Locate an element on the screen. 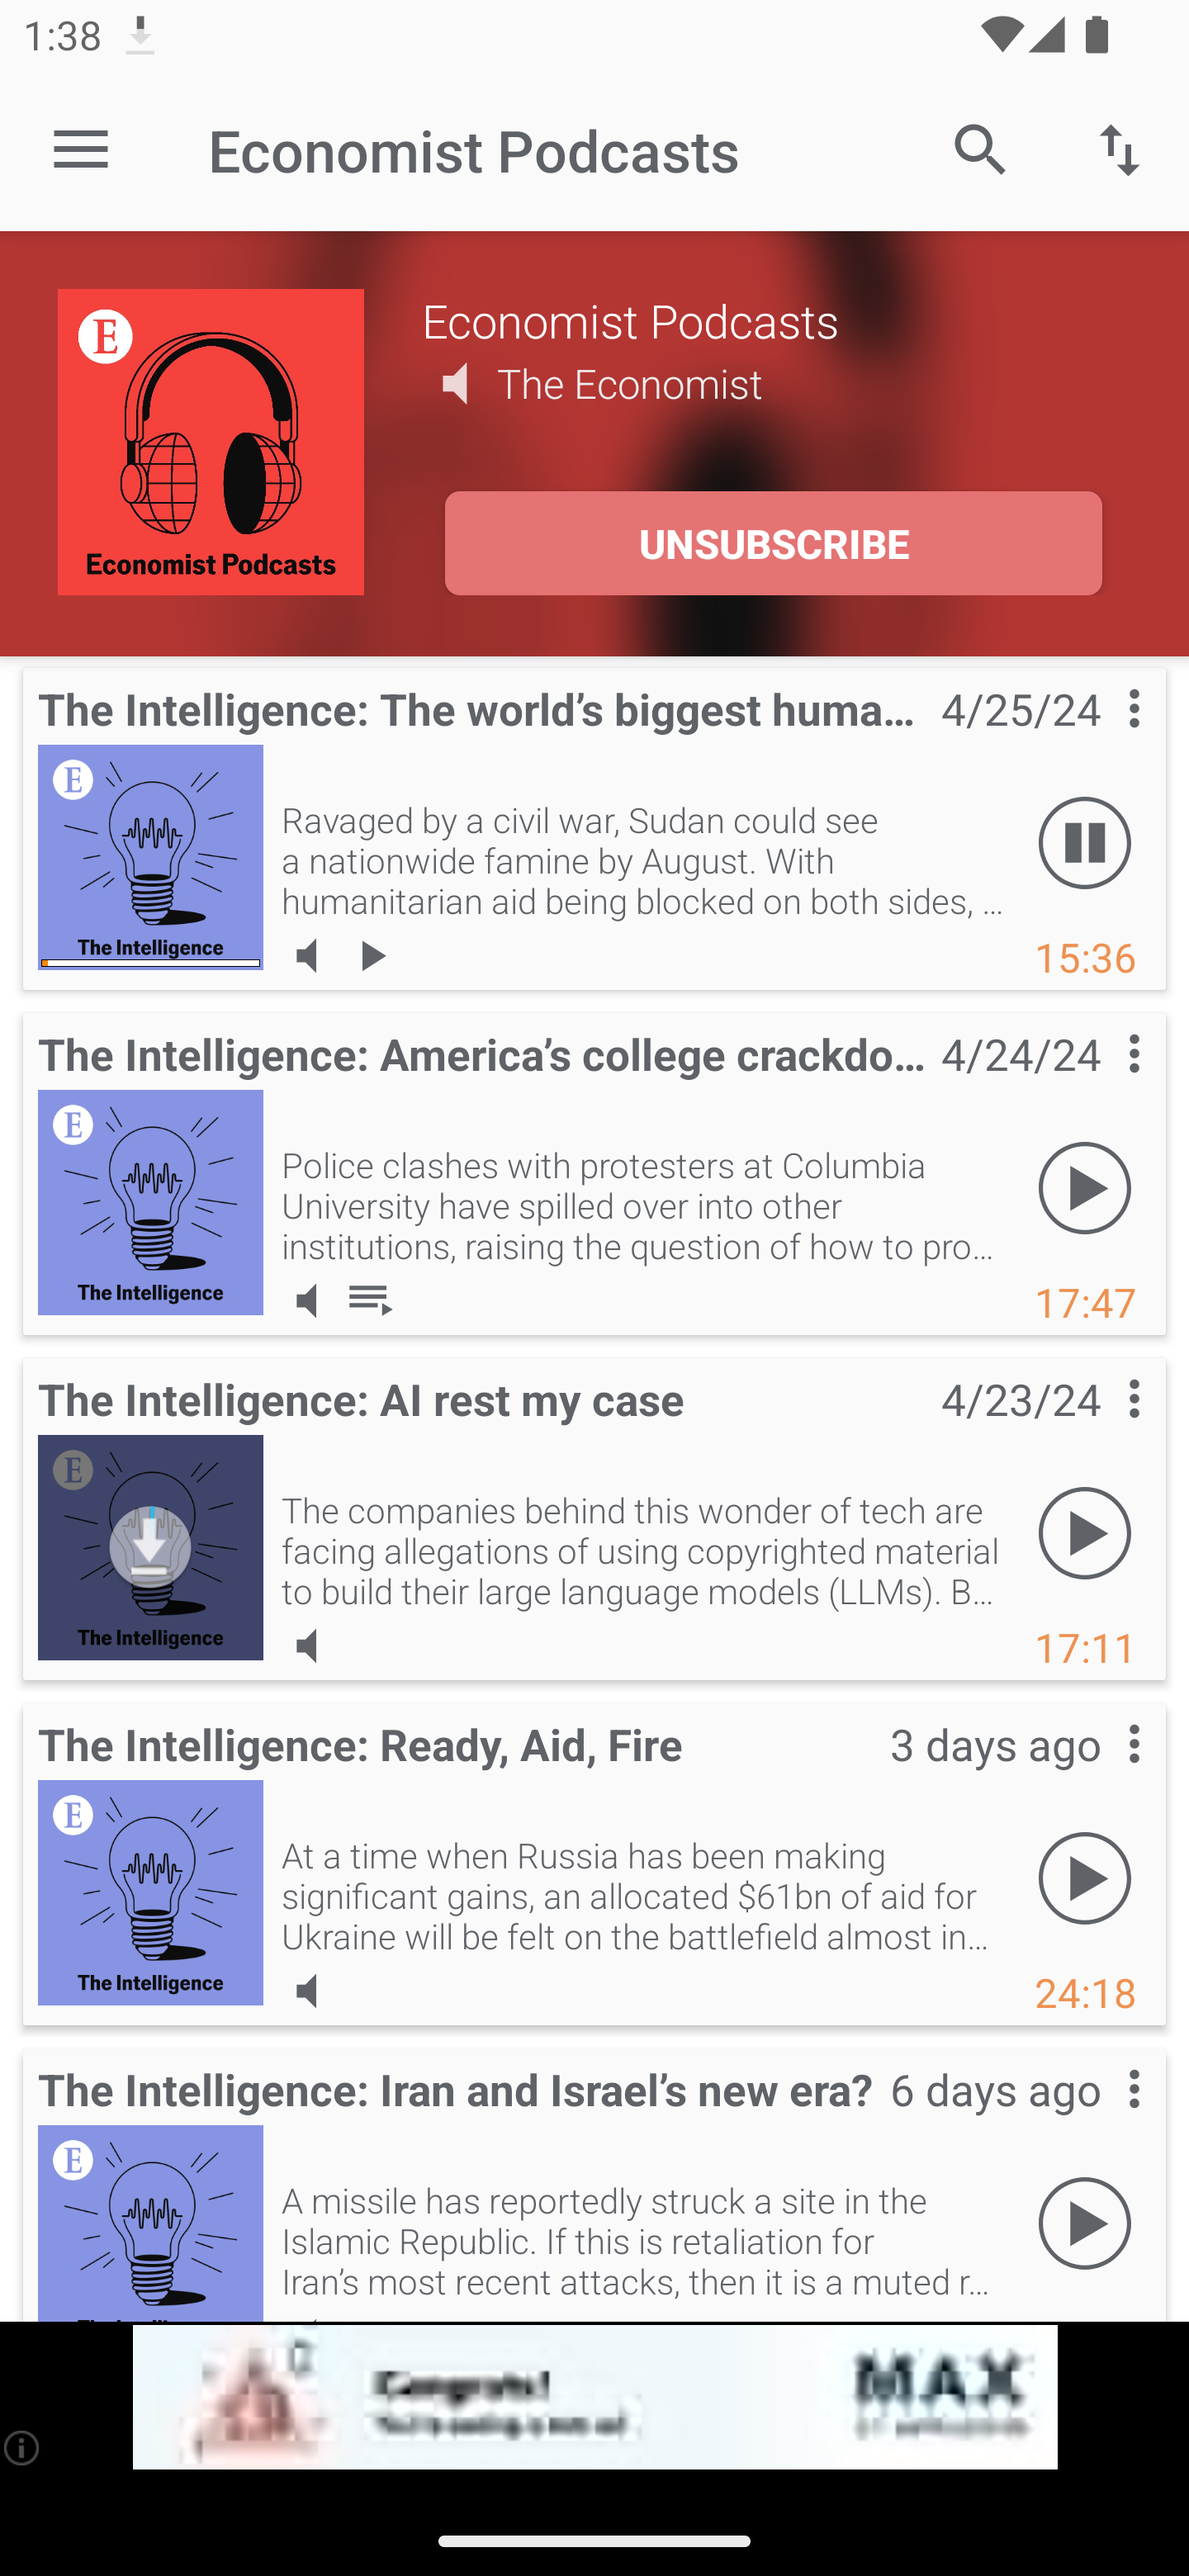 The image size is (1189, 2576). Play is located at coordinates (1085, 1189).